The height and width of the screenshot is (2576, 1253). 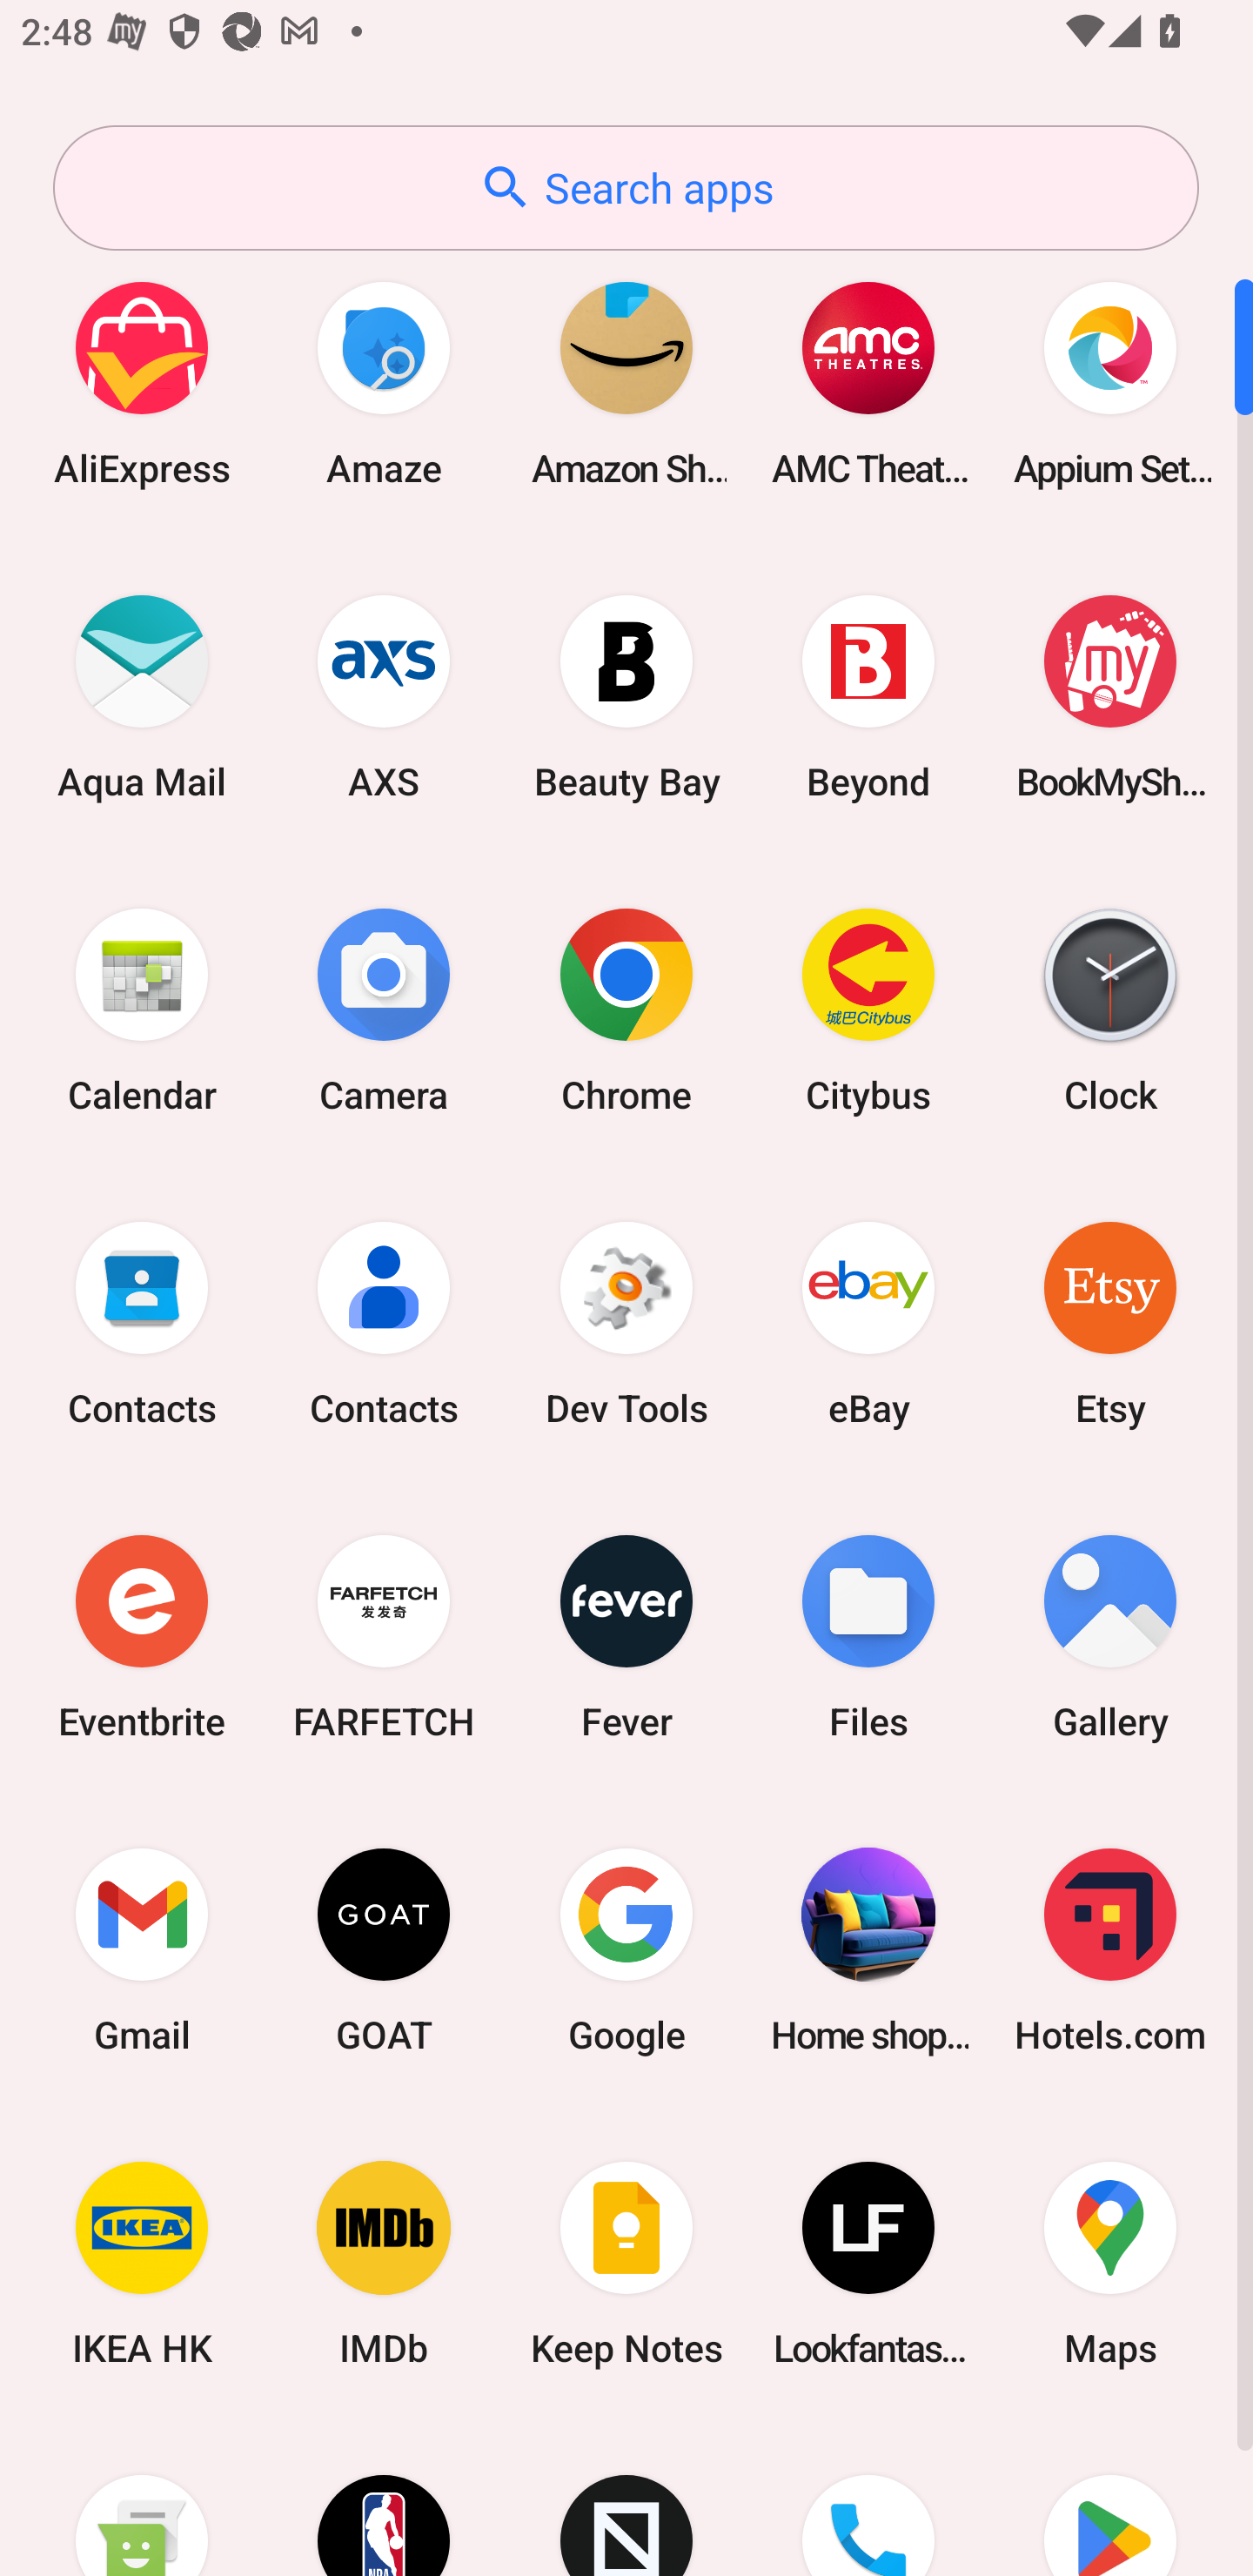 What do you see at coordinates (1110, 2499) in the screenshot?
I see `Play Store` at bounding box center [1110, 2499].